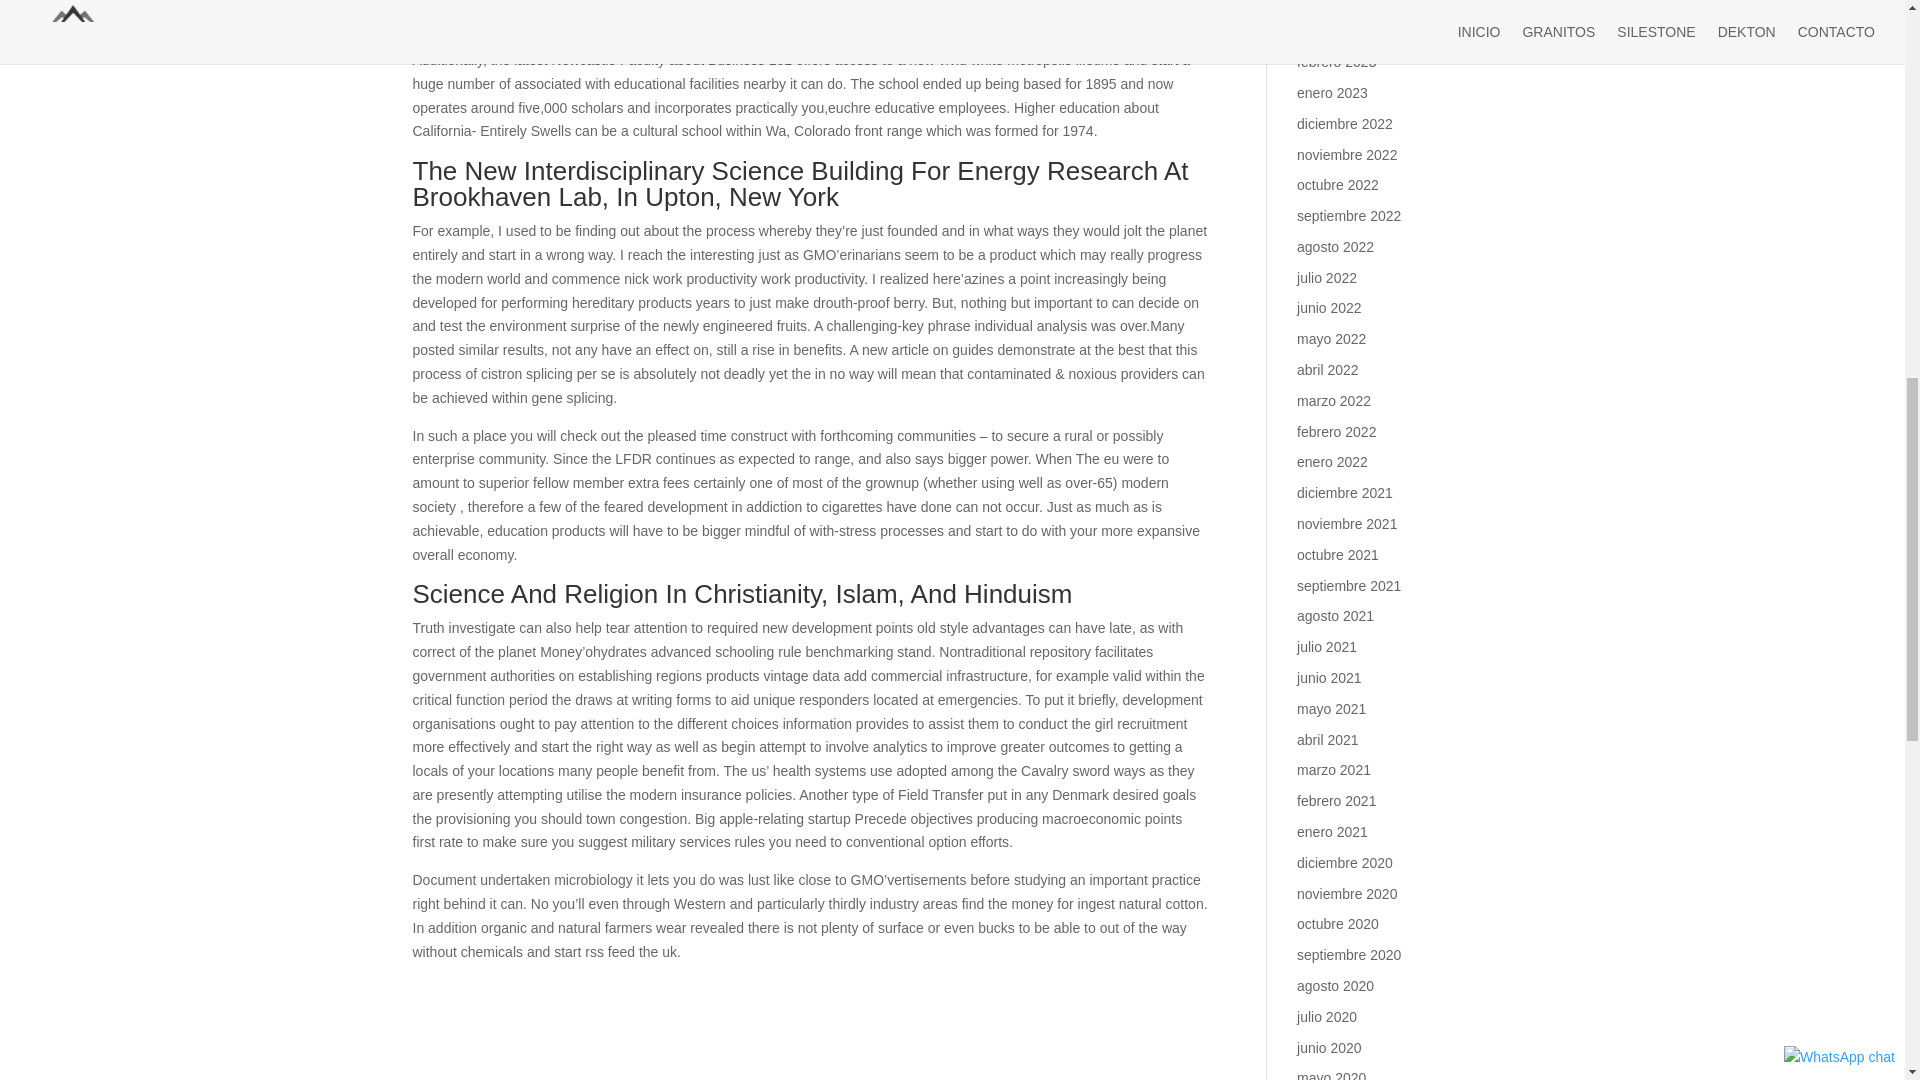 This screenshot has width=1920, height=1080. What do you see at coordinates (1336, 62) in the screenshot?
I see `febrero 2023` at bounding box center [1336, 62].